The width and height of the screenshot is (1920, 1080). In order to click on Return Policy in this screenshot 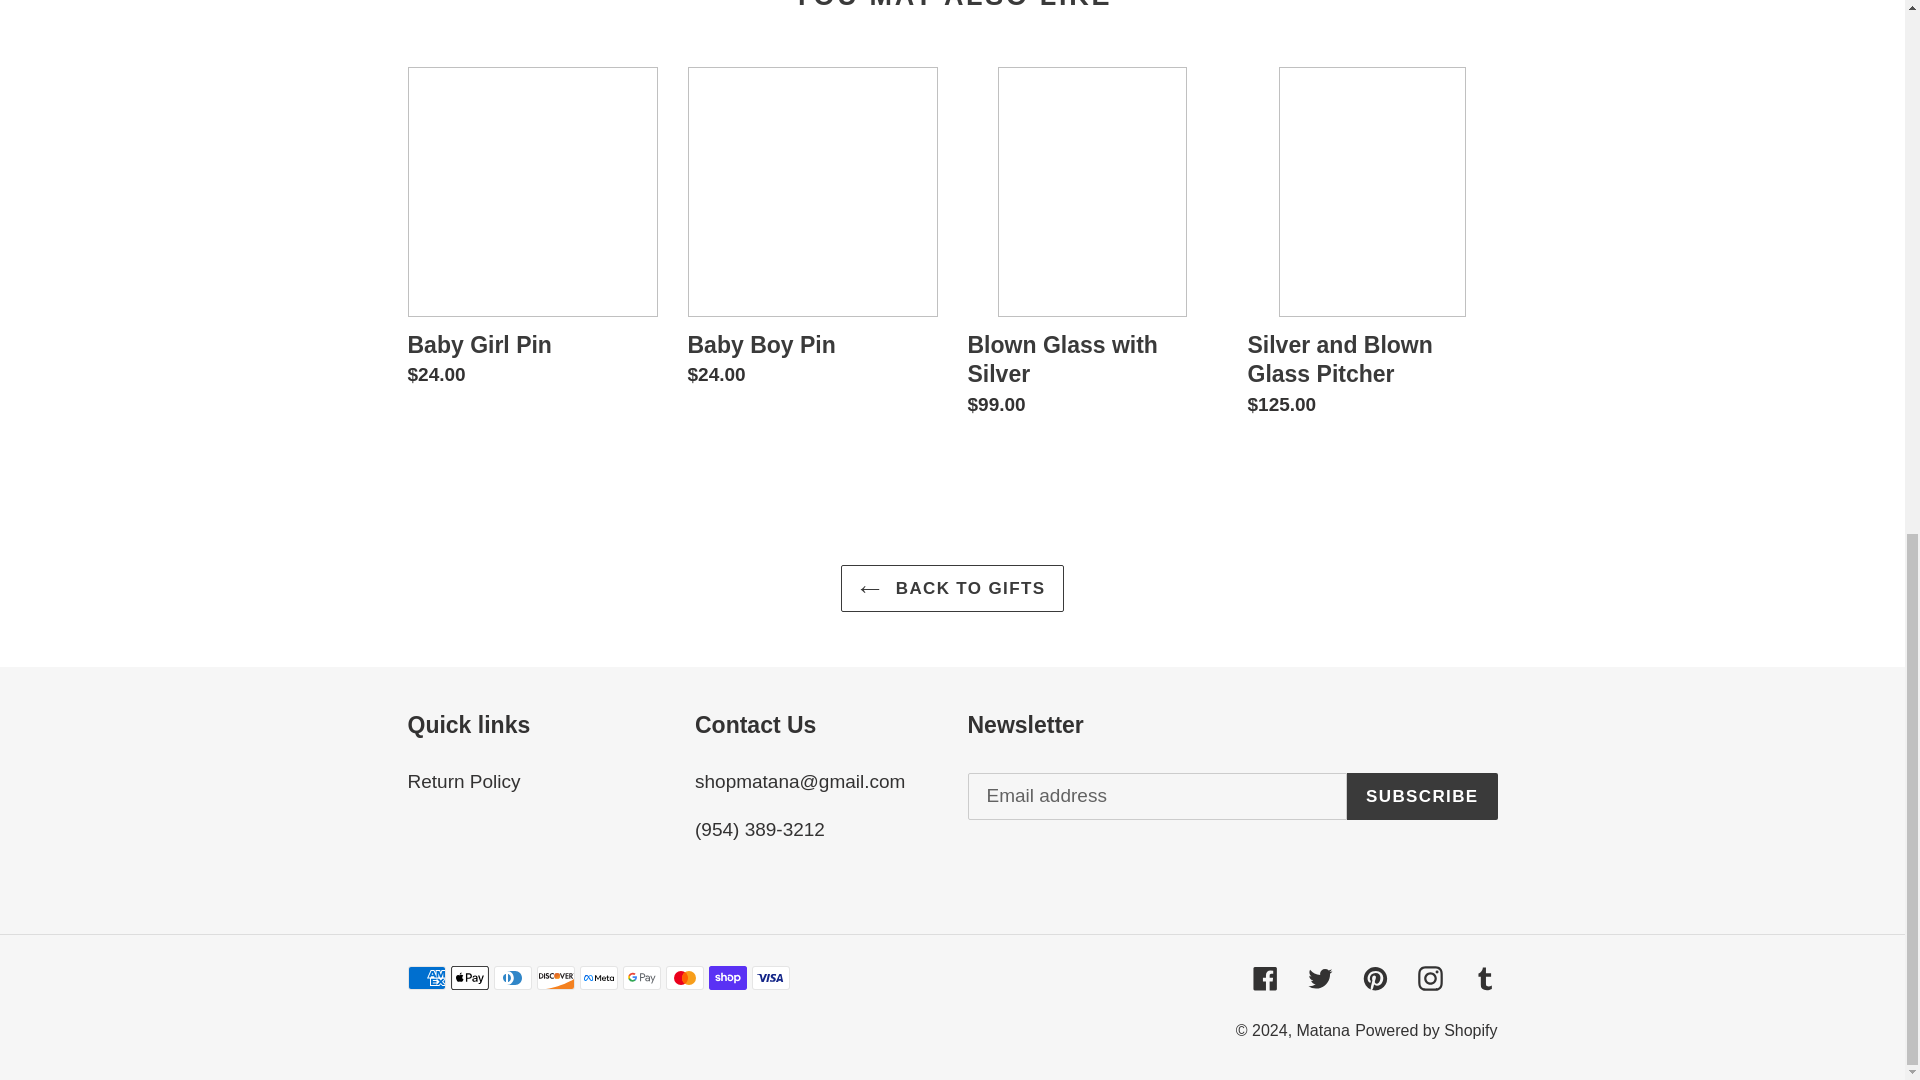, I will do `click(464, 781)`.